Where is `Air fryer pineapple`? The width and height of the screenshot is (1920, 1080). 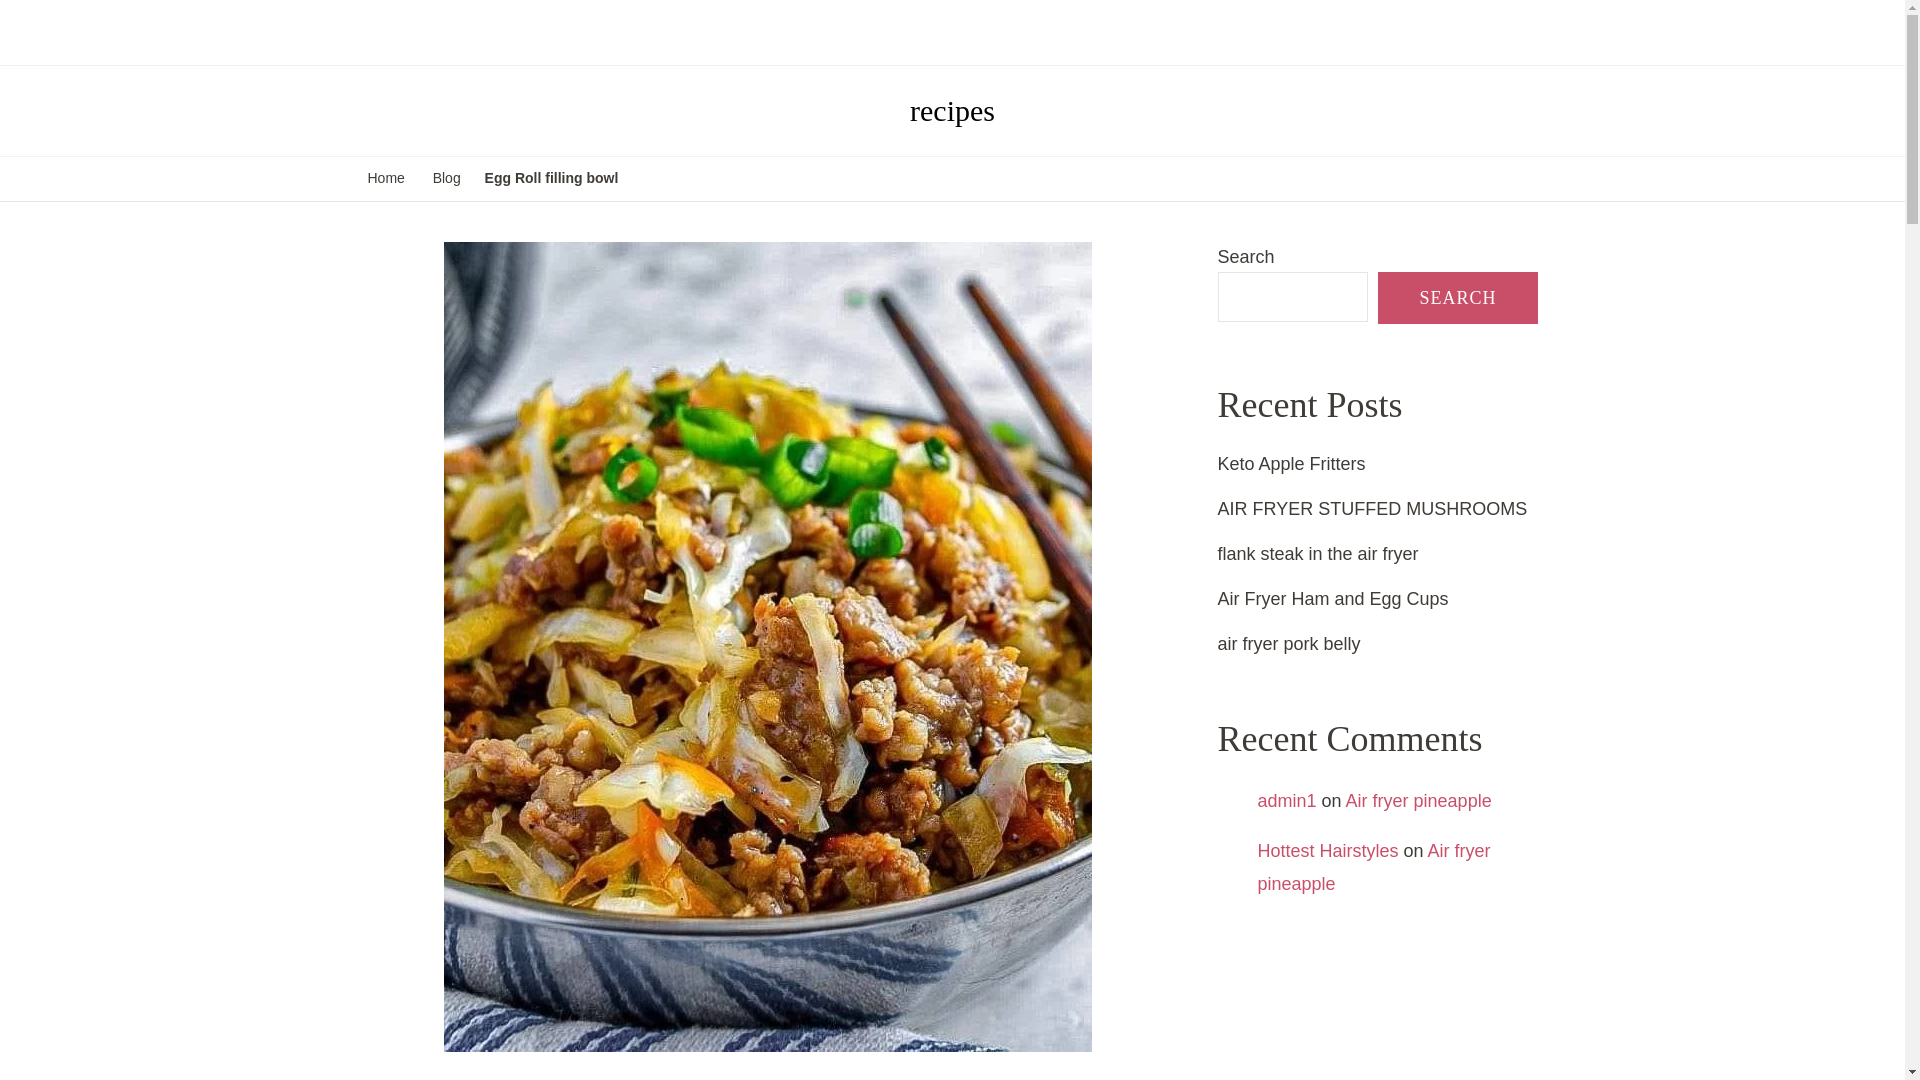
Air fryer pineapple is located at coordinates (1374, 867).